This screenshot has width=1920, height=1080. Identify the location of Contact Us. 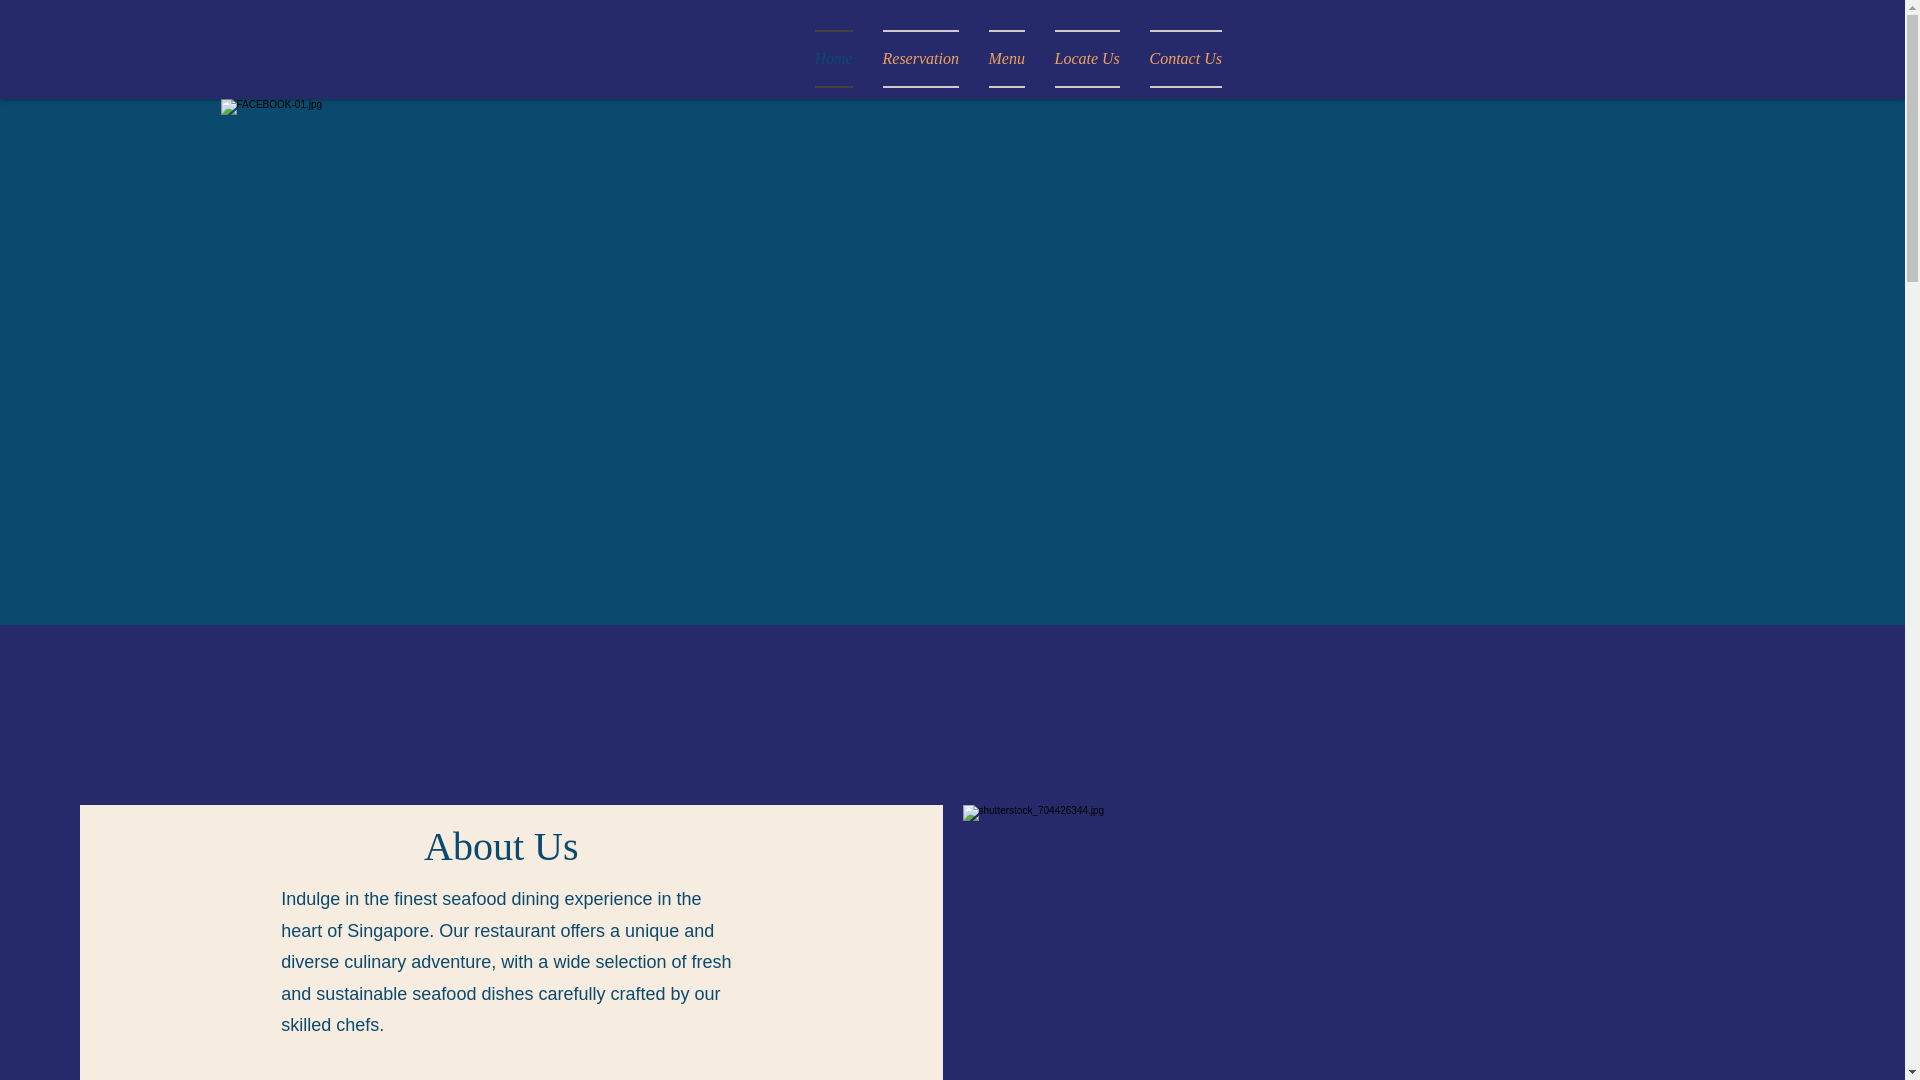
(1178, 58).